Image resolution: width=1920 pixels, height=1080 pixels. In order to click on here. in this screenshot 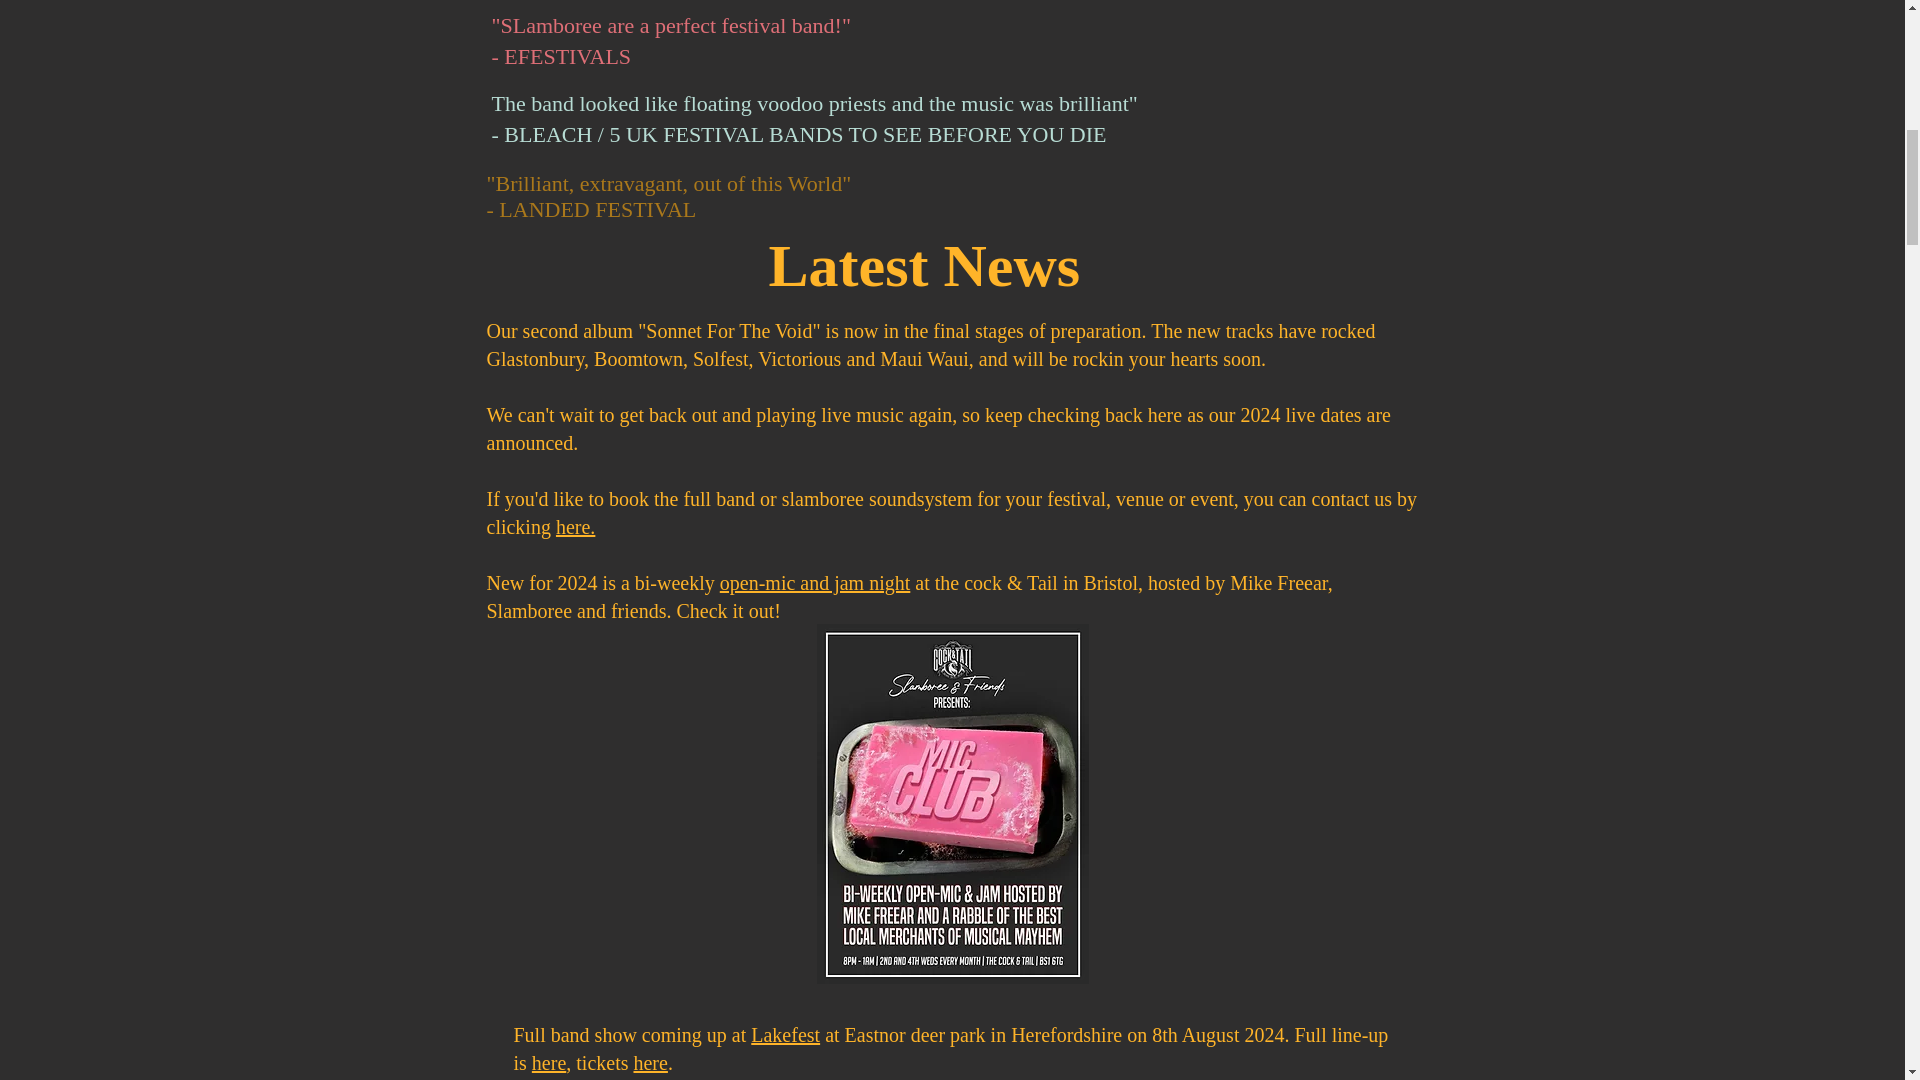, I will do `click(576, 526)`.